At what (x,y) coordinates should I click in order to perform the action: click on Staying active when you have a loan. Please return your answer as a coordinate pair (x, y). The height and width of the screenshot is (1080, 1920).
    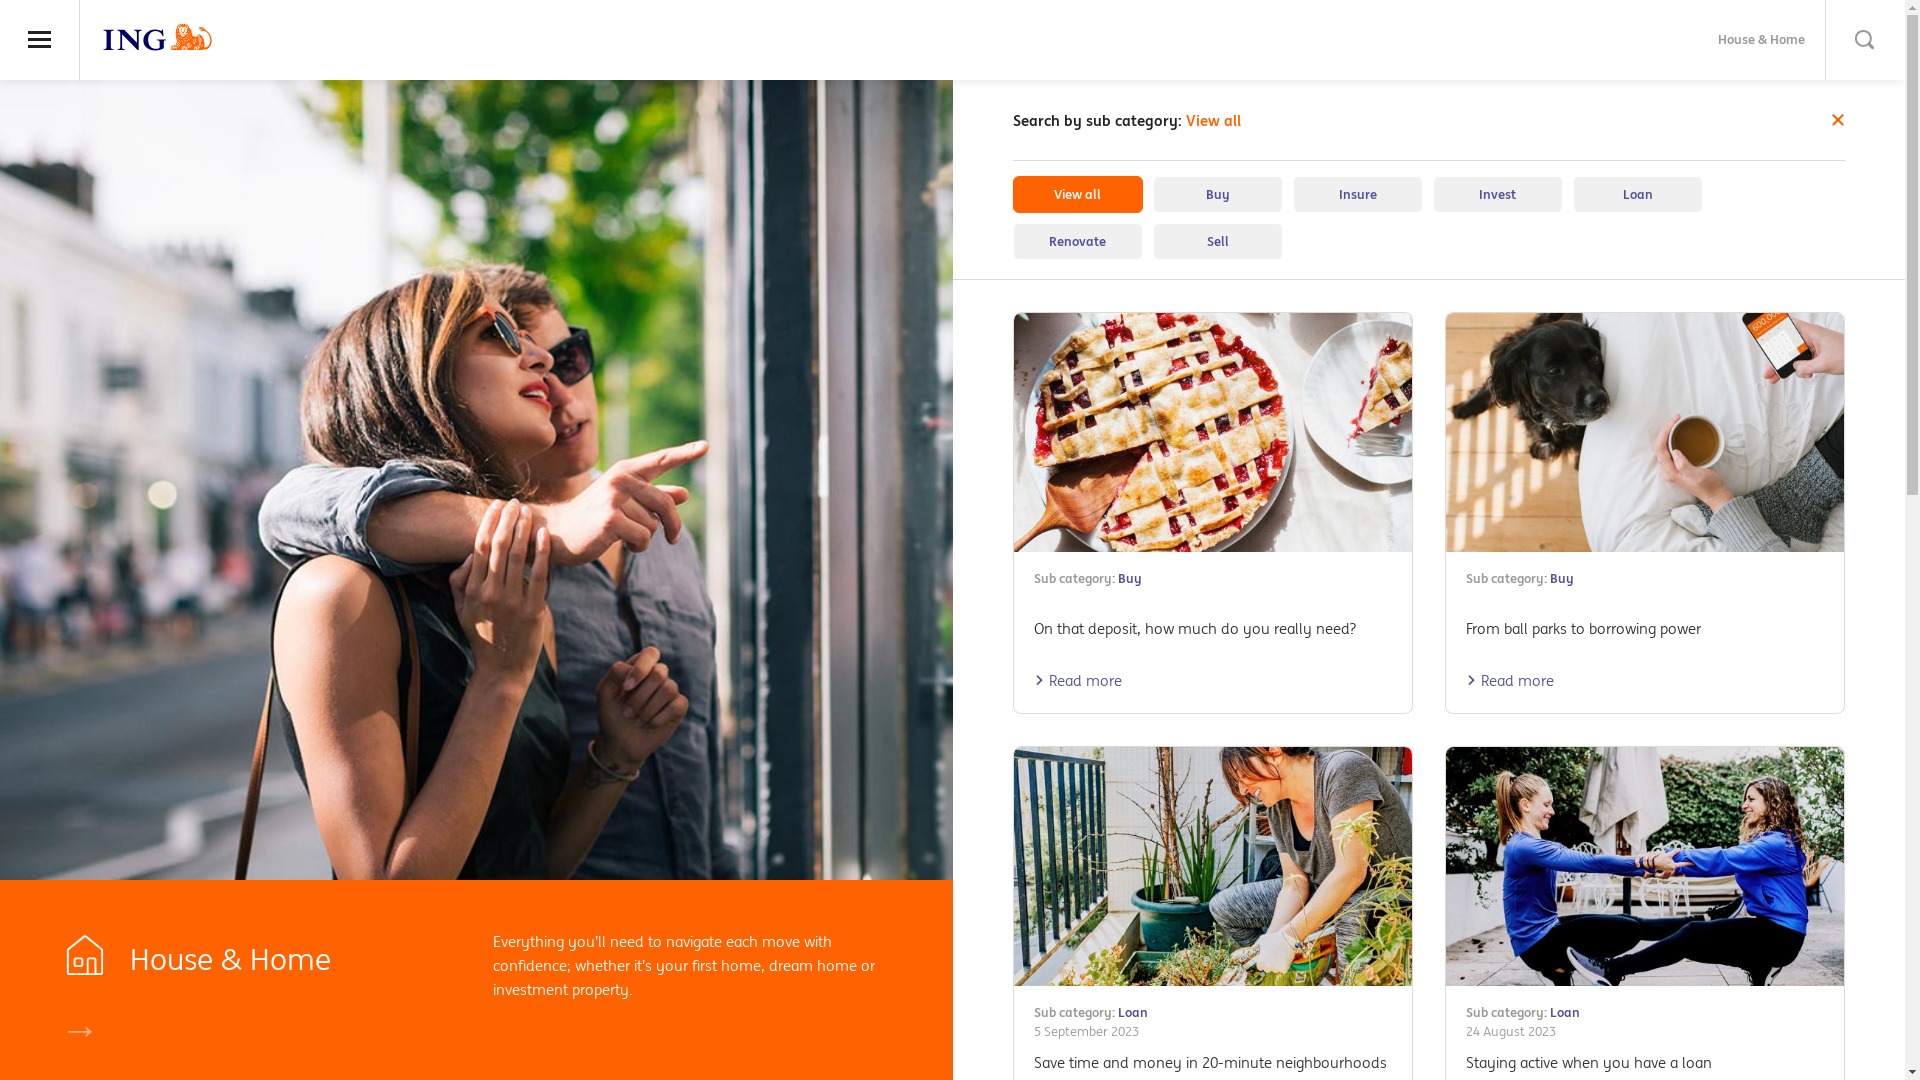
    Looking at the image, I should click on (1589, 1062).